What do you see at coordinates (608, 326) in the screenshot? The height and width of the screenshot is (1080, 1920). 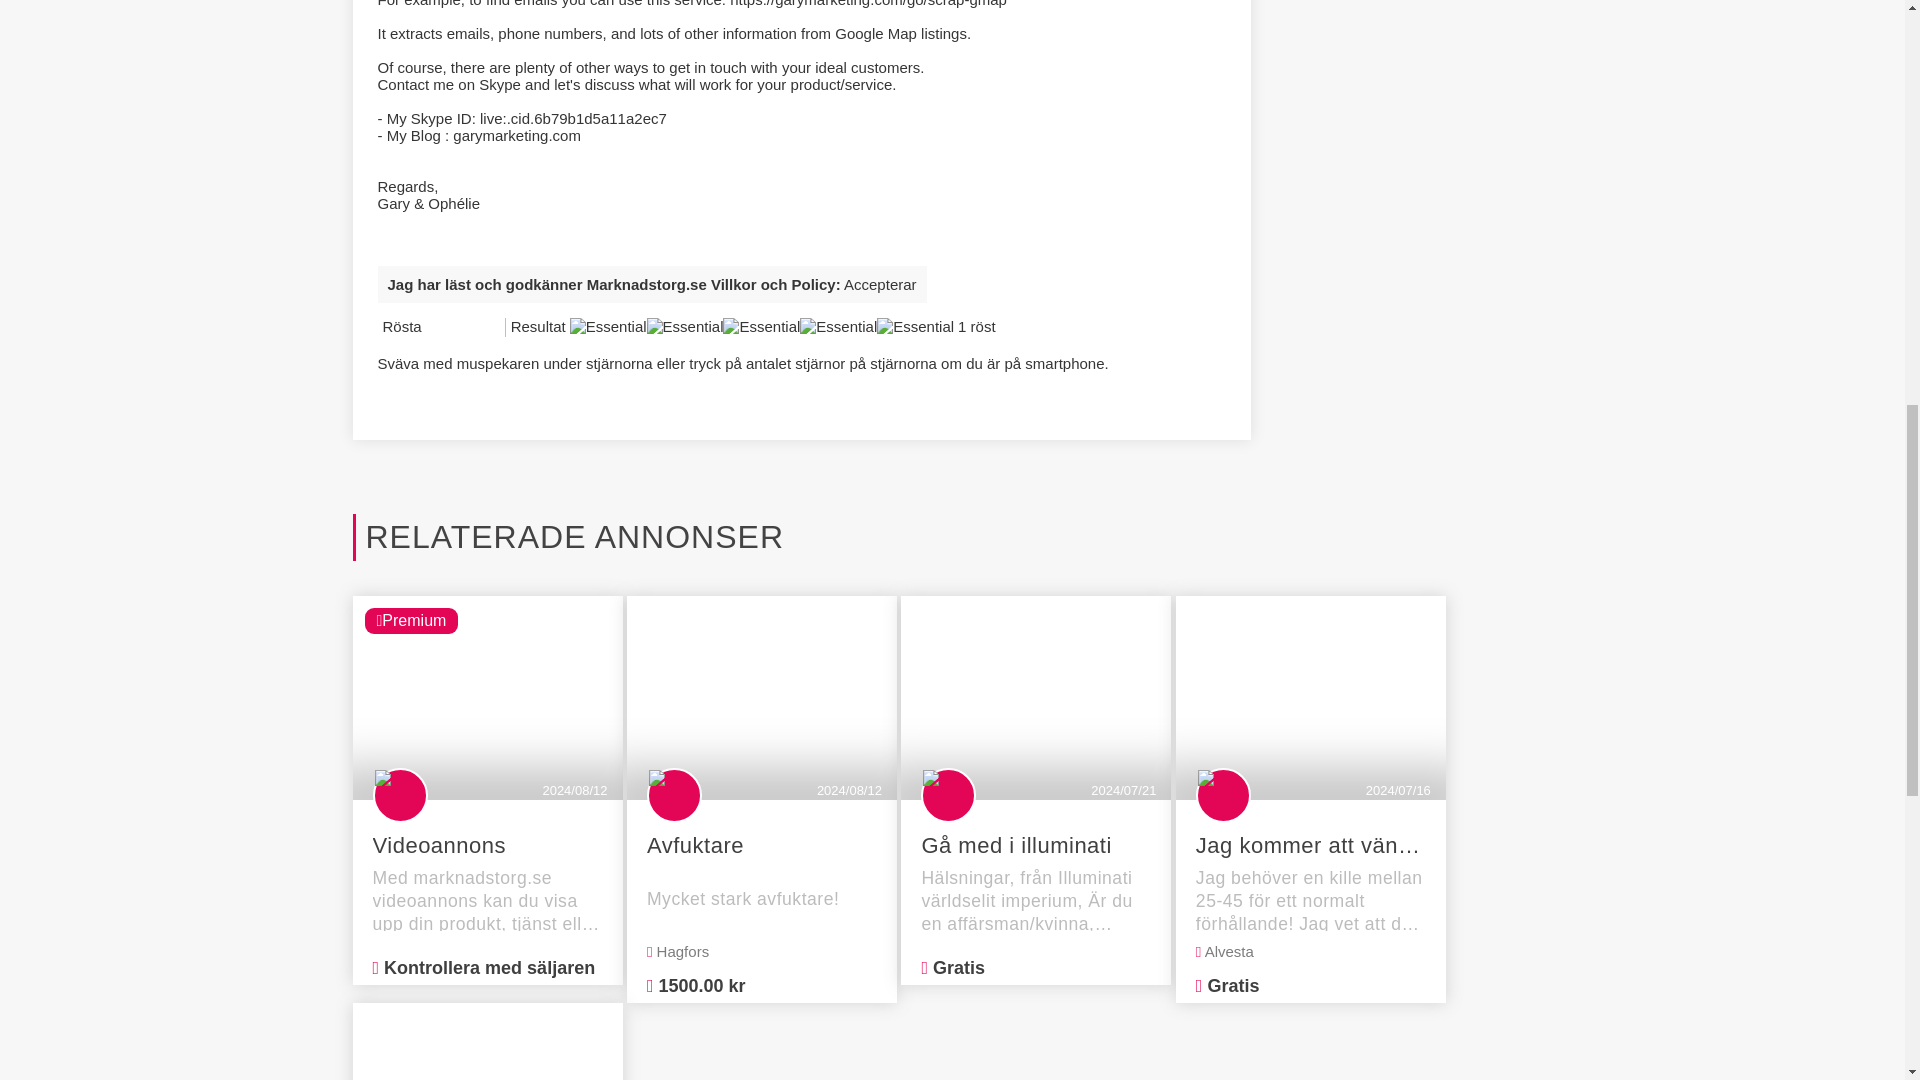 I see `Essential` at bounding box center [608, 326].